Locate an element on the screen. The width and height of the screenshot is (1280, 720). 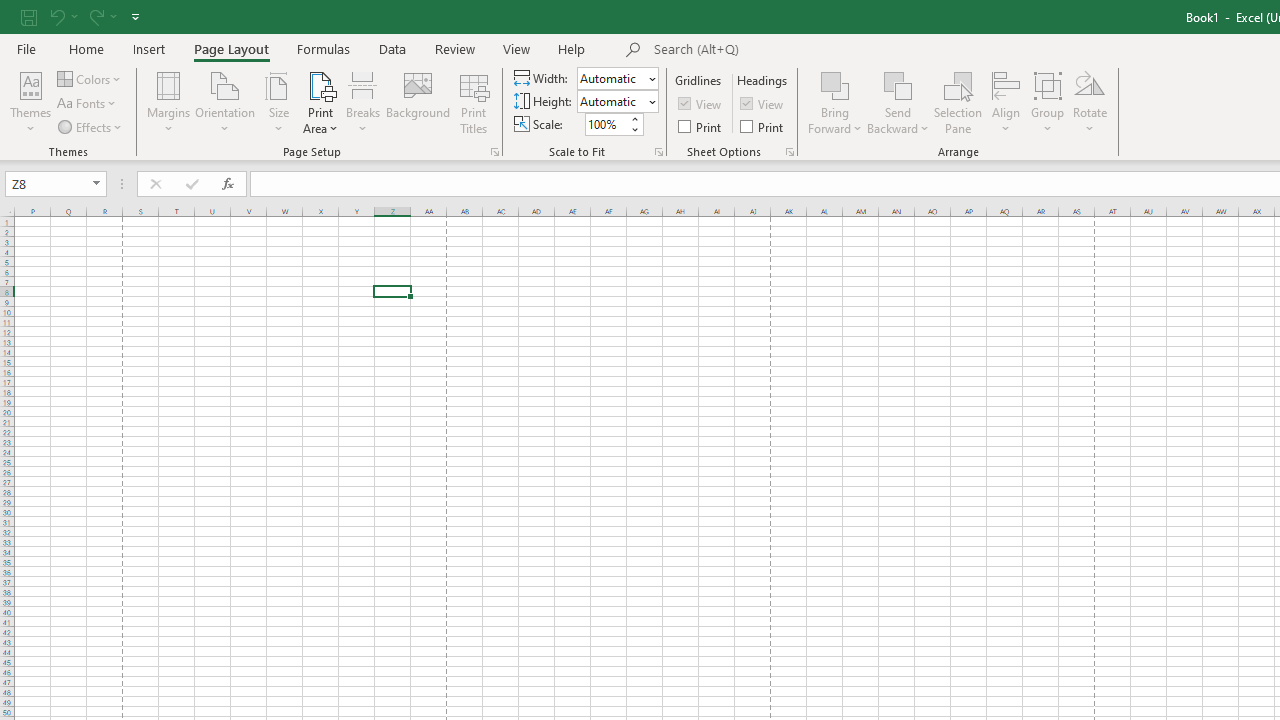
Background... is located at coordinates (418, 102).